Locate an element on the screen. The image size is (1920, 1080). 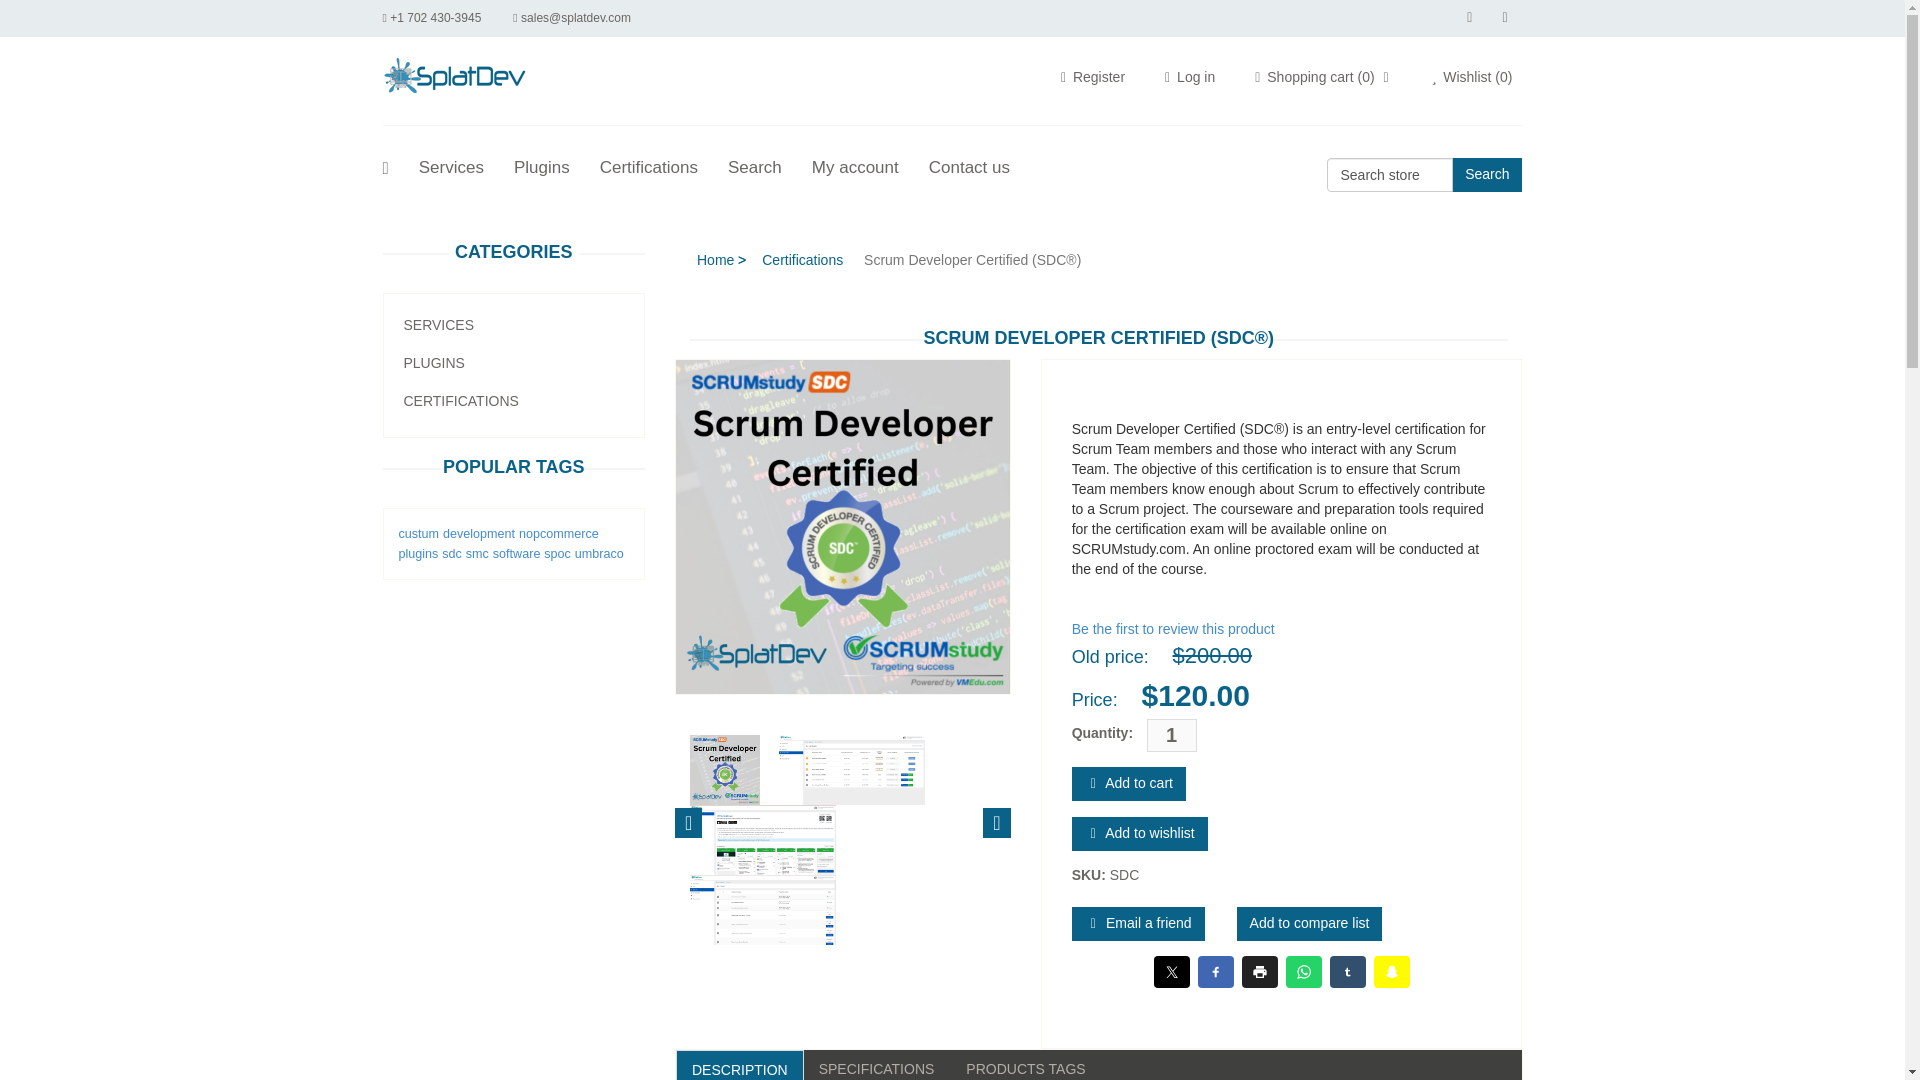
Services is located at coordinates (450, 172).